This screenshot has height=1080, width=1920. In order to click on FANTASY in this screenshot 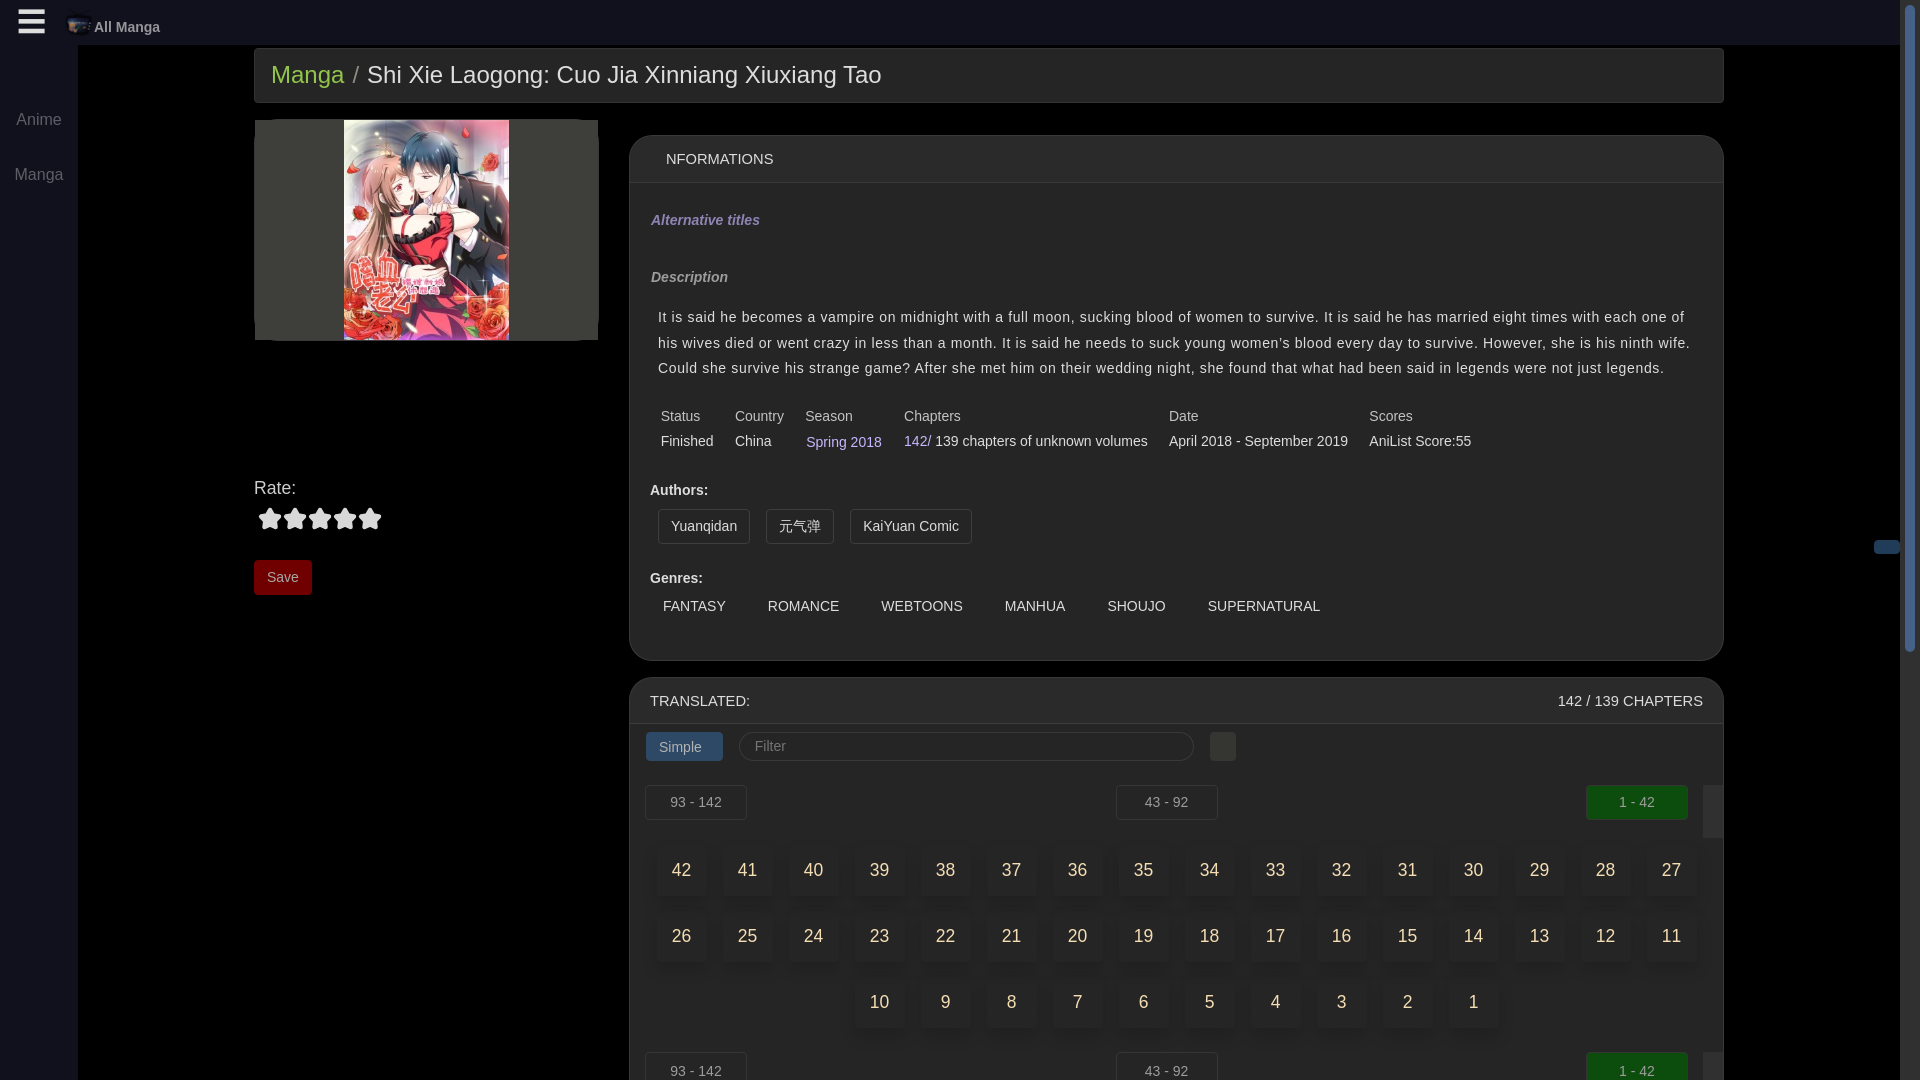, I will do `click(694, 606)`.